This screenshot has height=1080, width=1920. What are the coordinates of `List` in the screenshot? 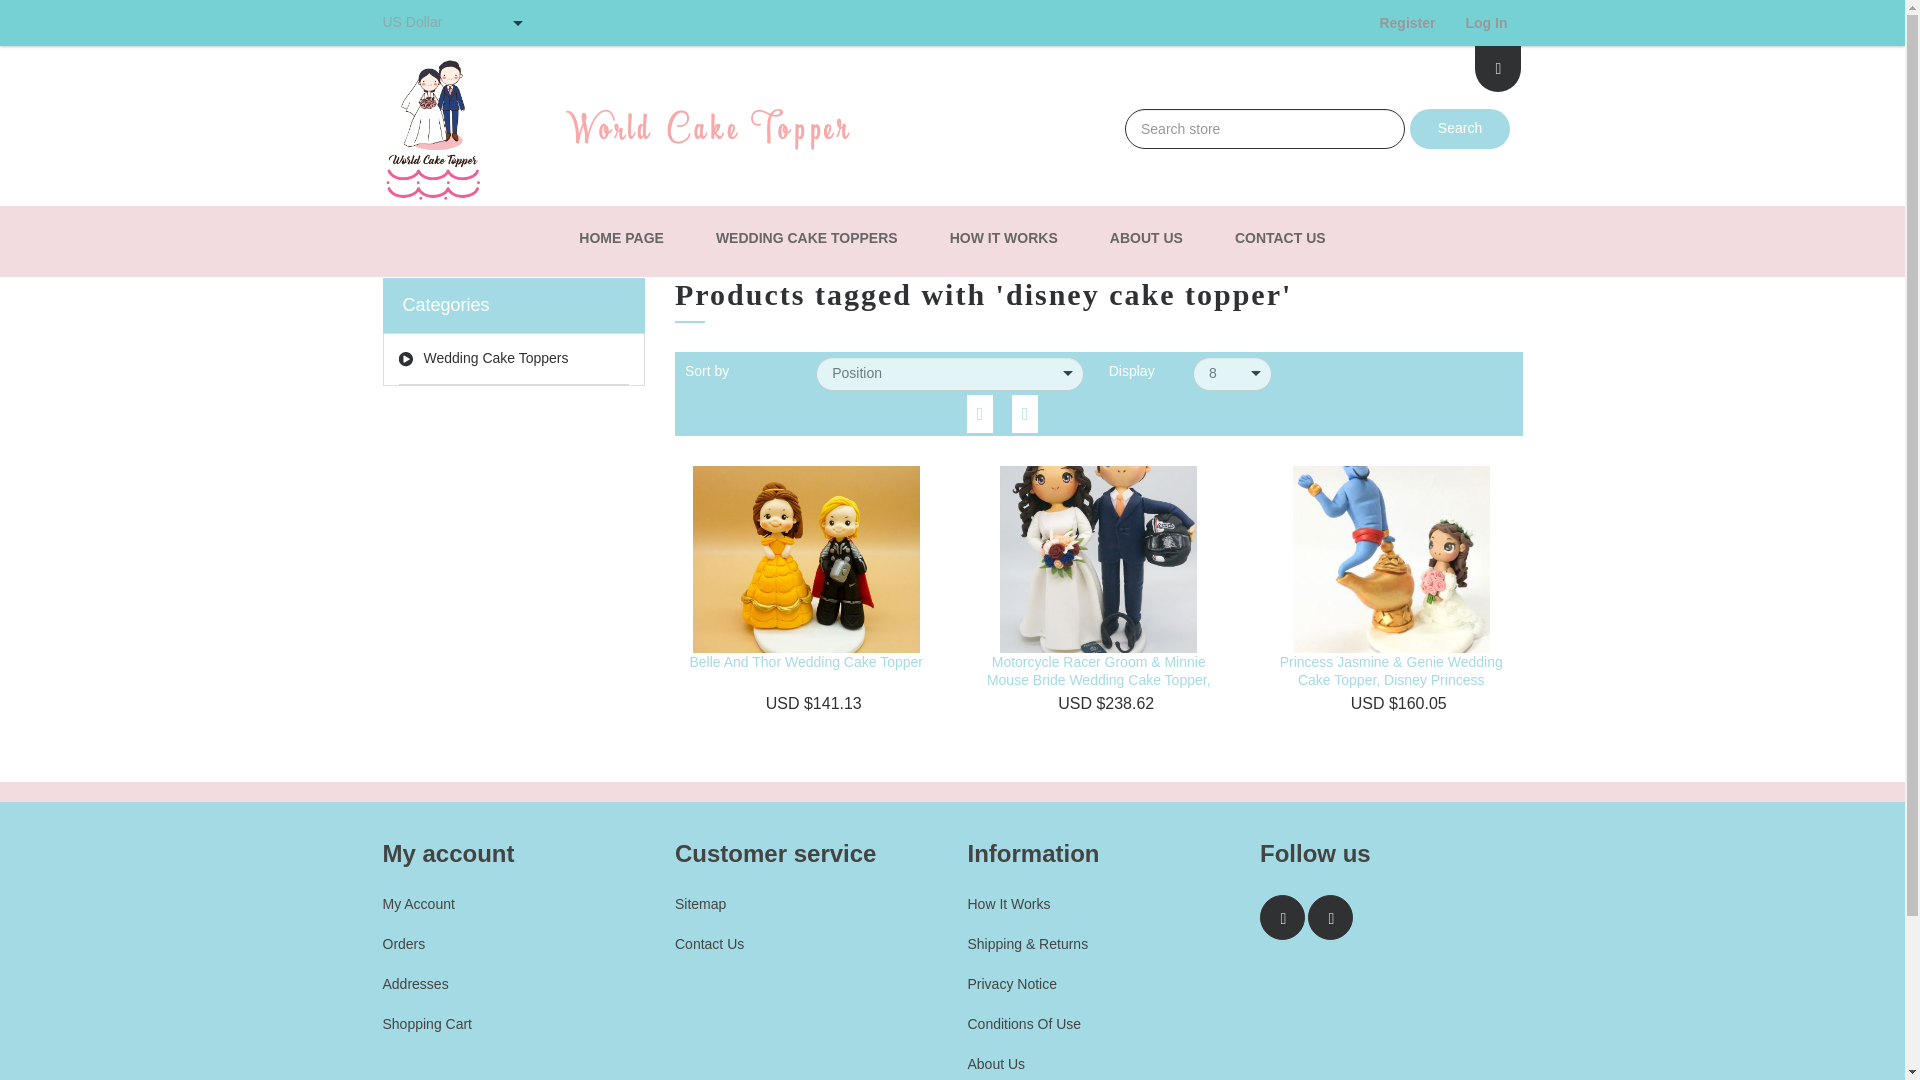 It's located at (1025, 413).